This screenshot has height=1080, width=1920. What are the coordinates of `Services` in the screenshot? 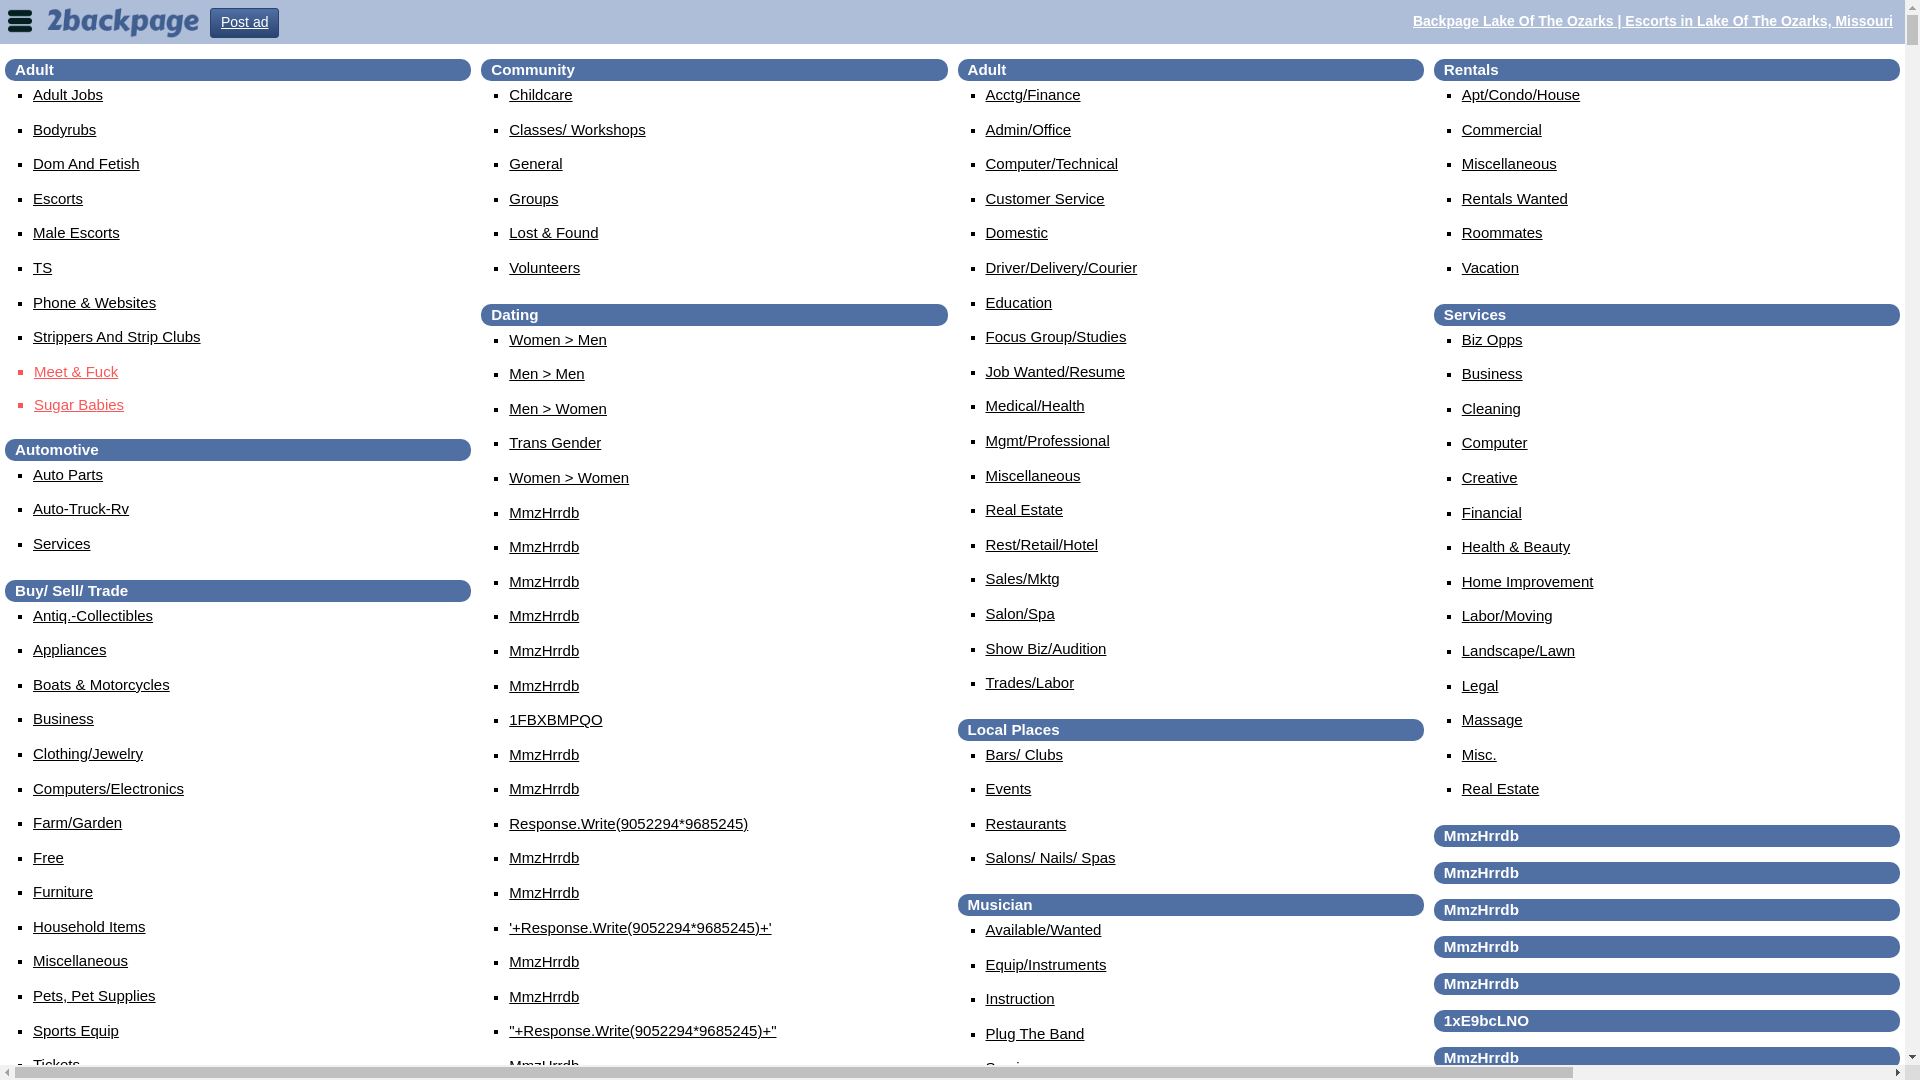 It's located at (62, 544).